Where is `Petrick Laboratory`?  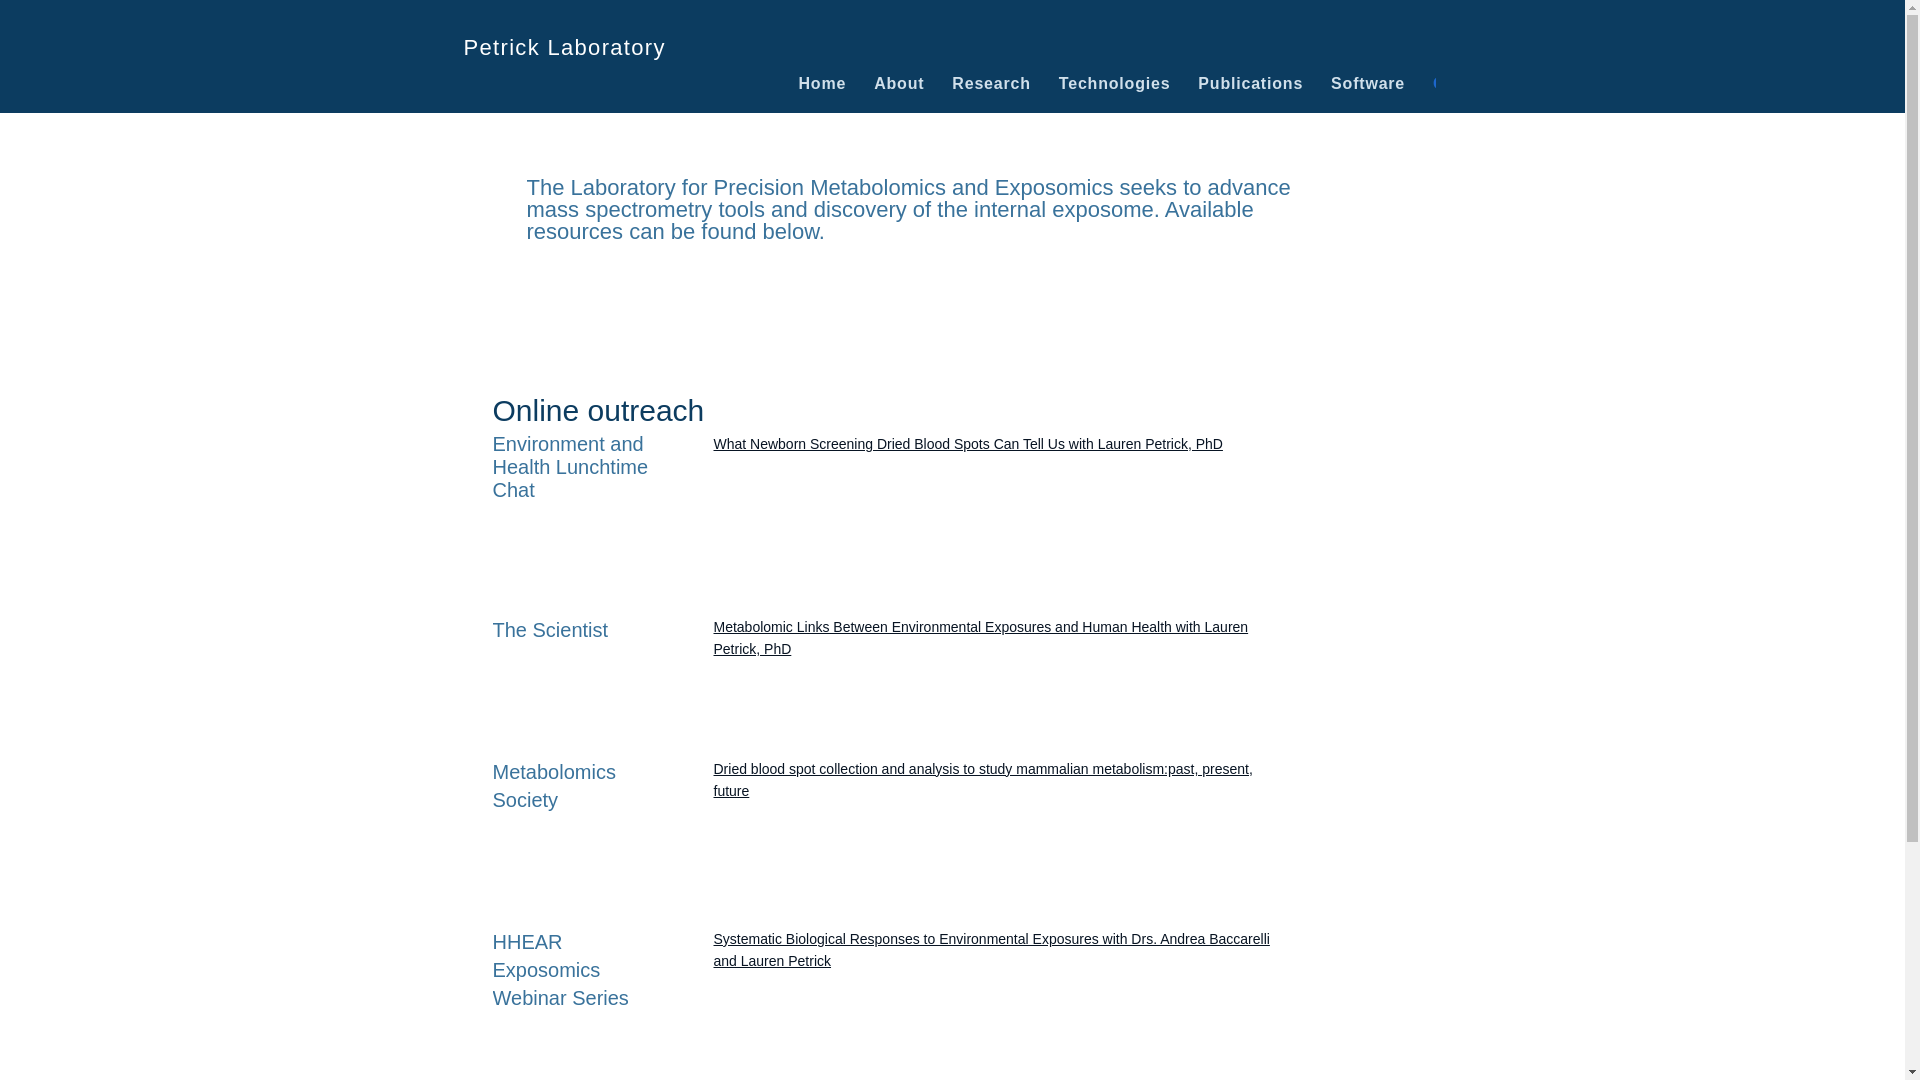
Petrick Laboratory is located at coordinates (565, 47).